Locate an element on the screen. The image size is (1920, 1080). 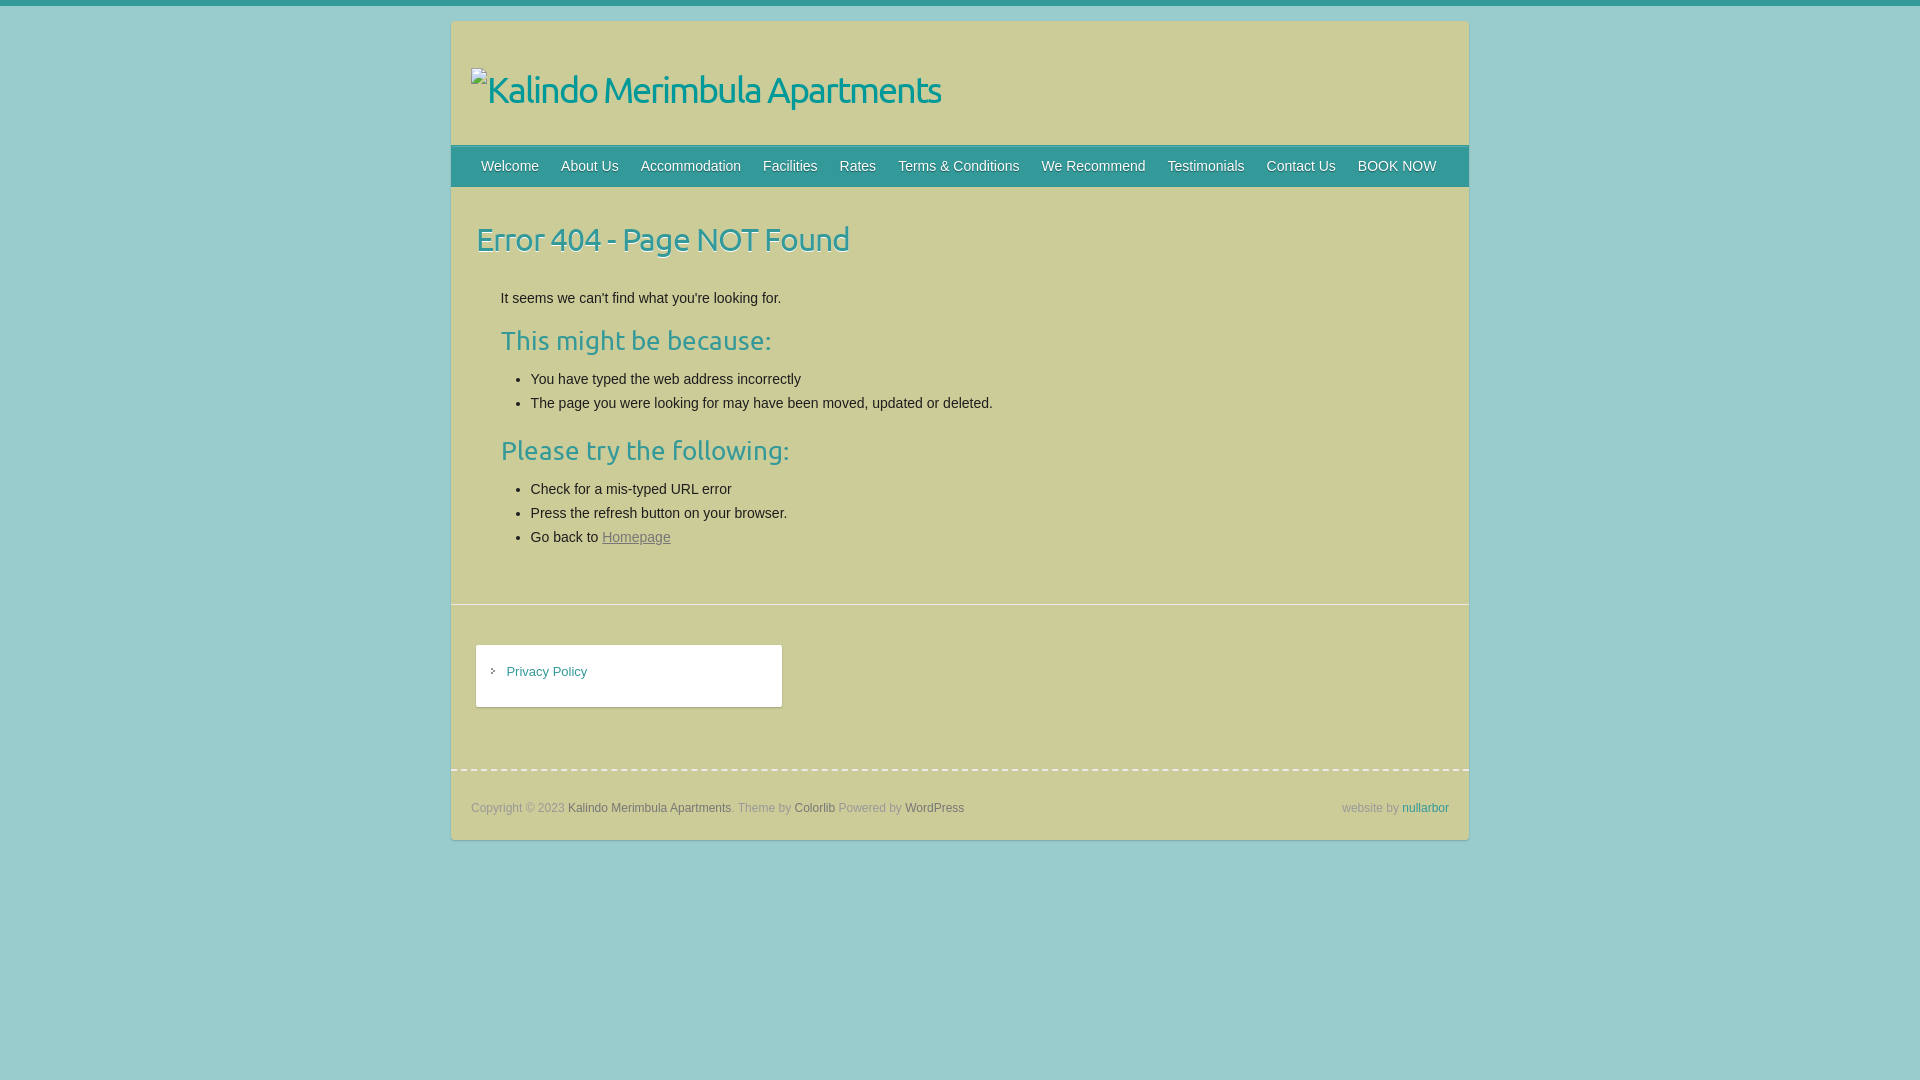
Colorlib is located at coordinates (814, 808).